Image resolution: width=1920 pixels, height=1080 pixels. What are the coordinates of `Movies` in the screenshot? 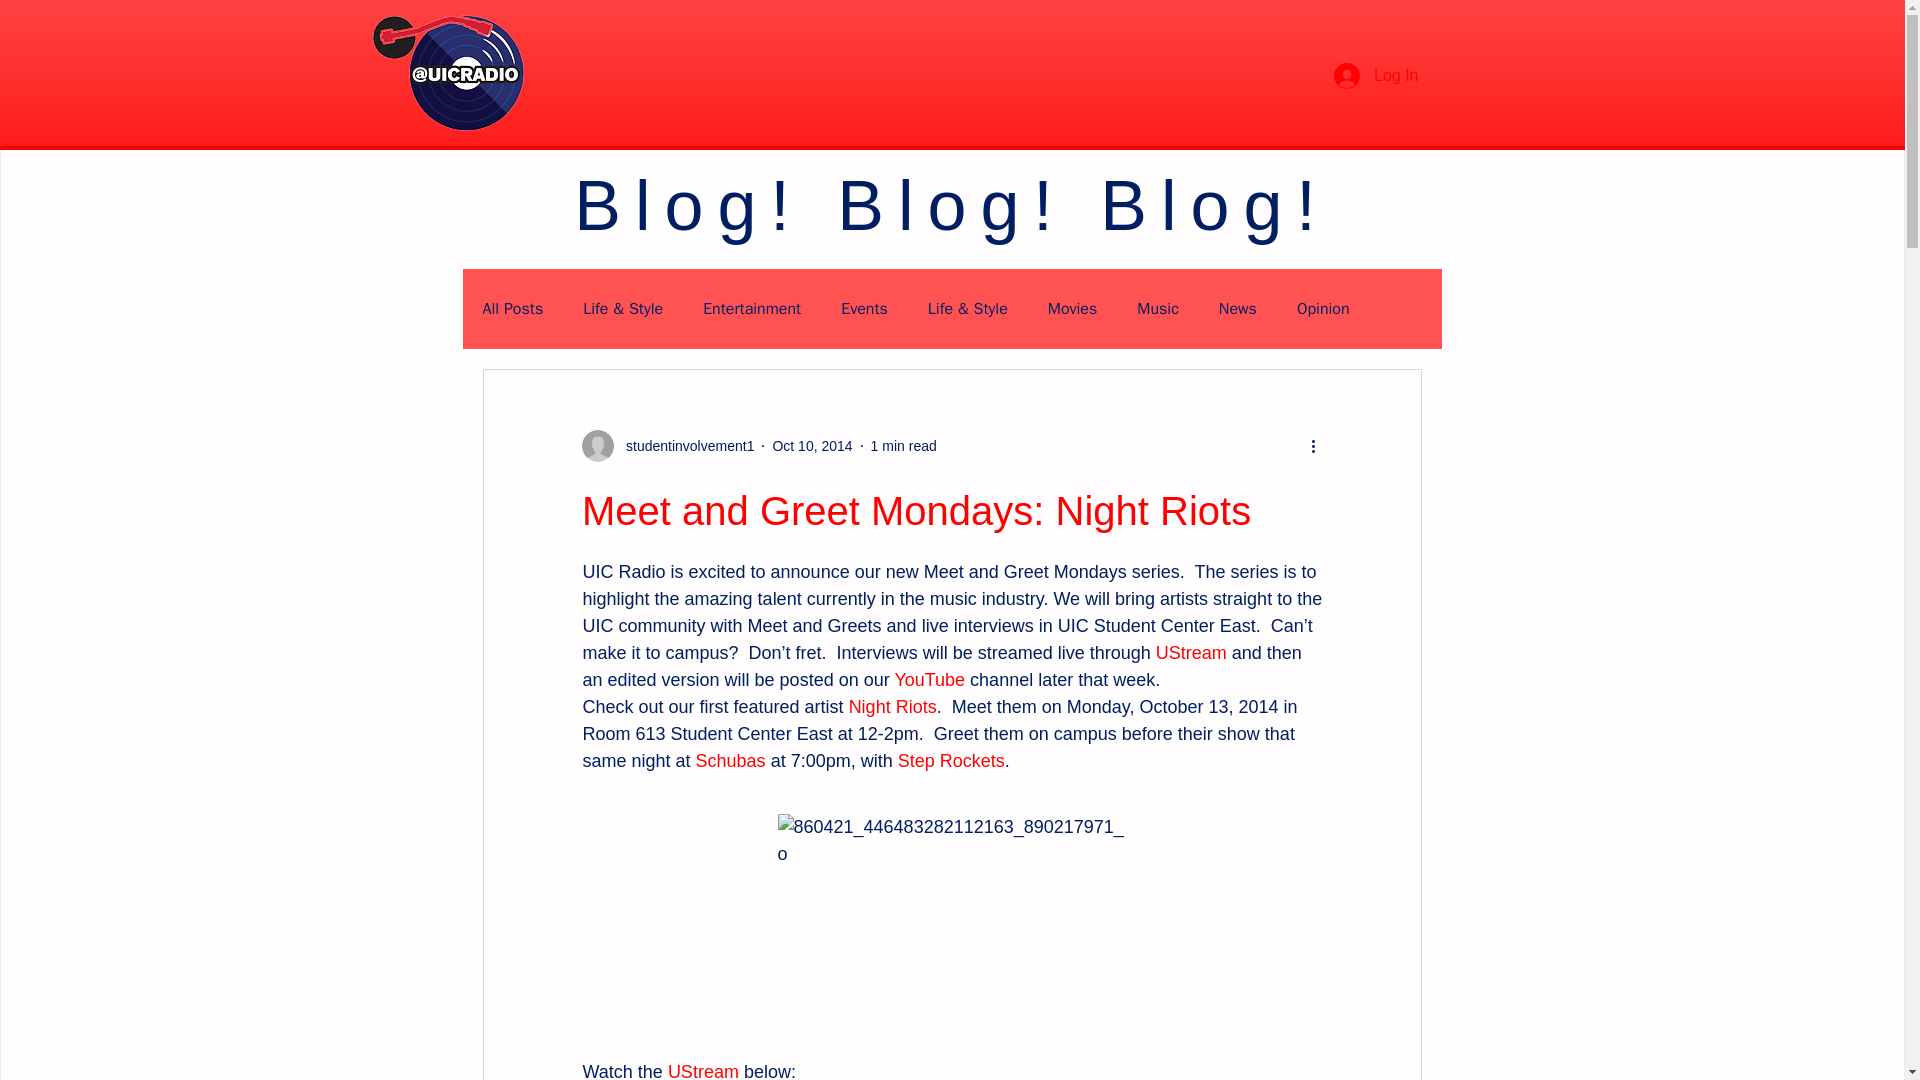 It's located at (1073, 308).